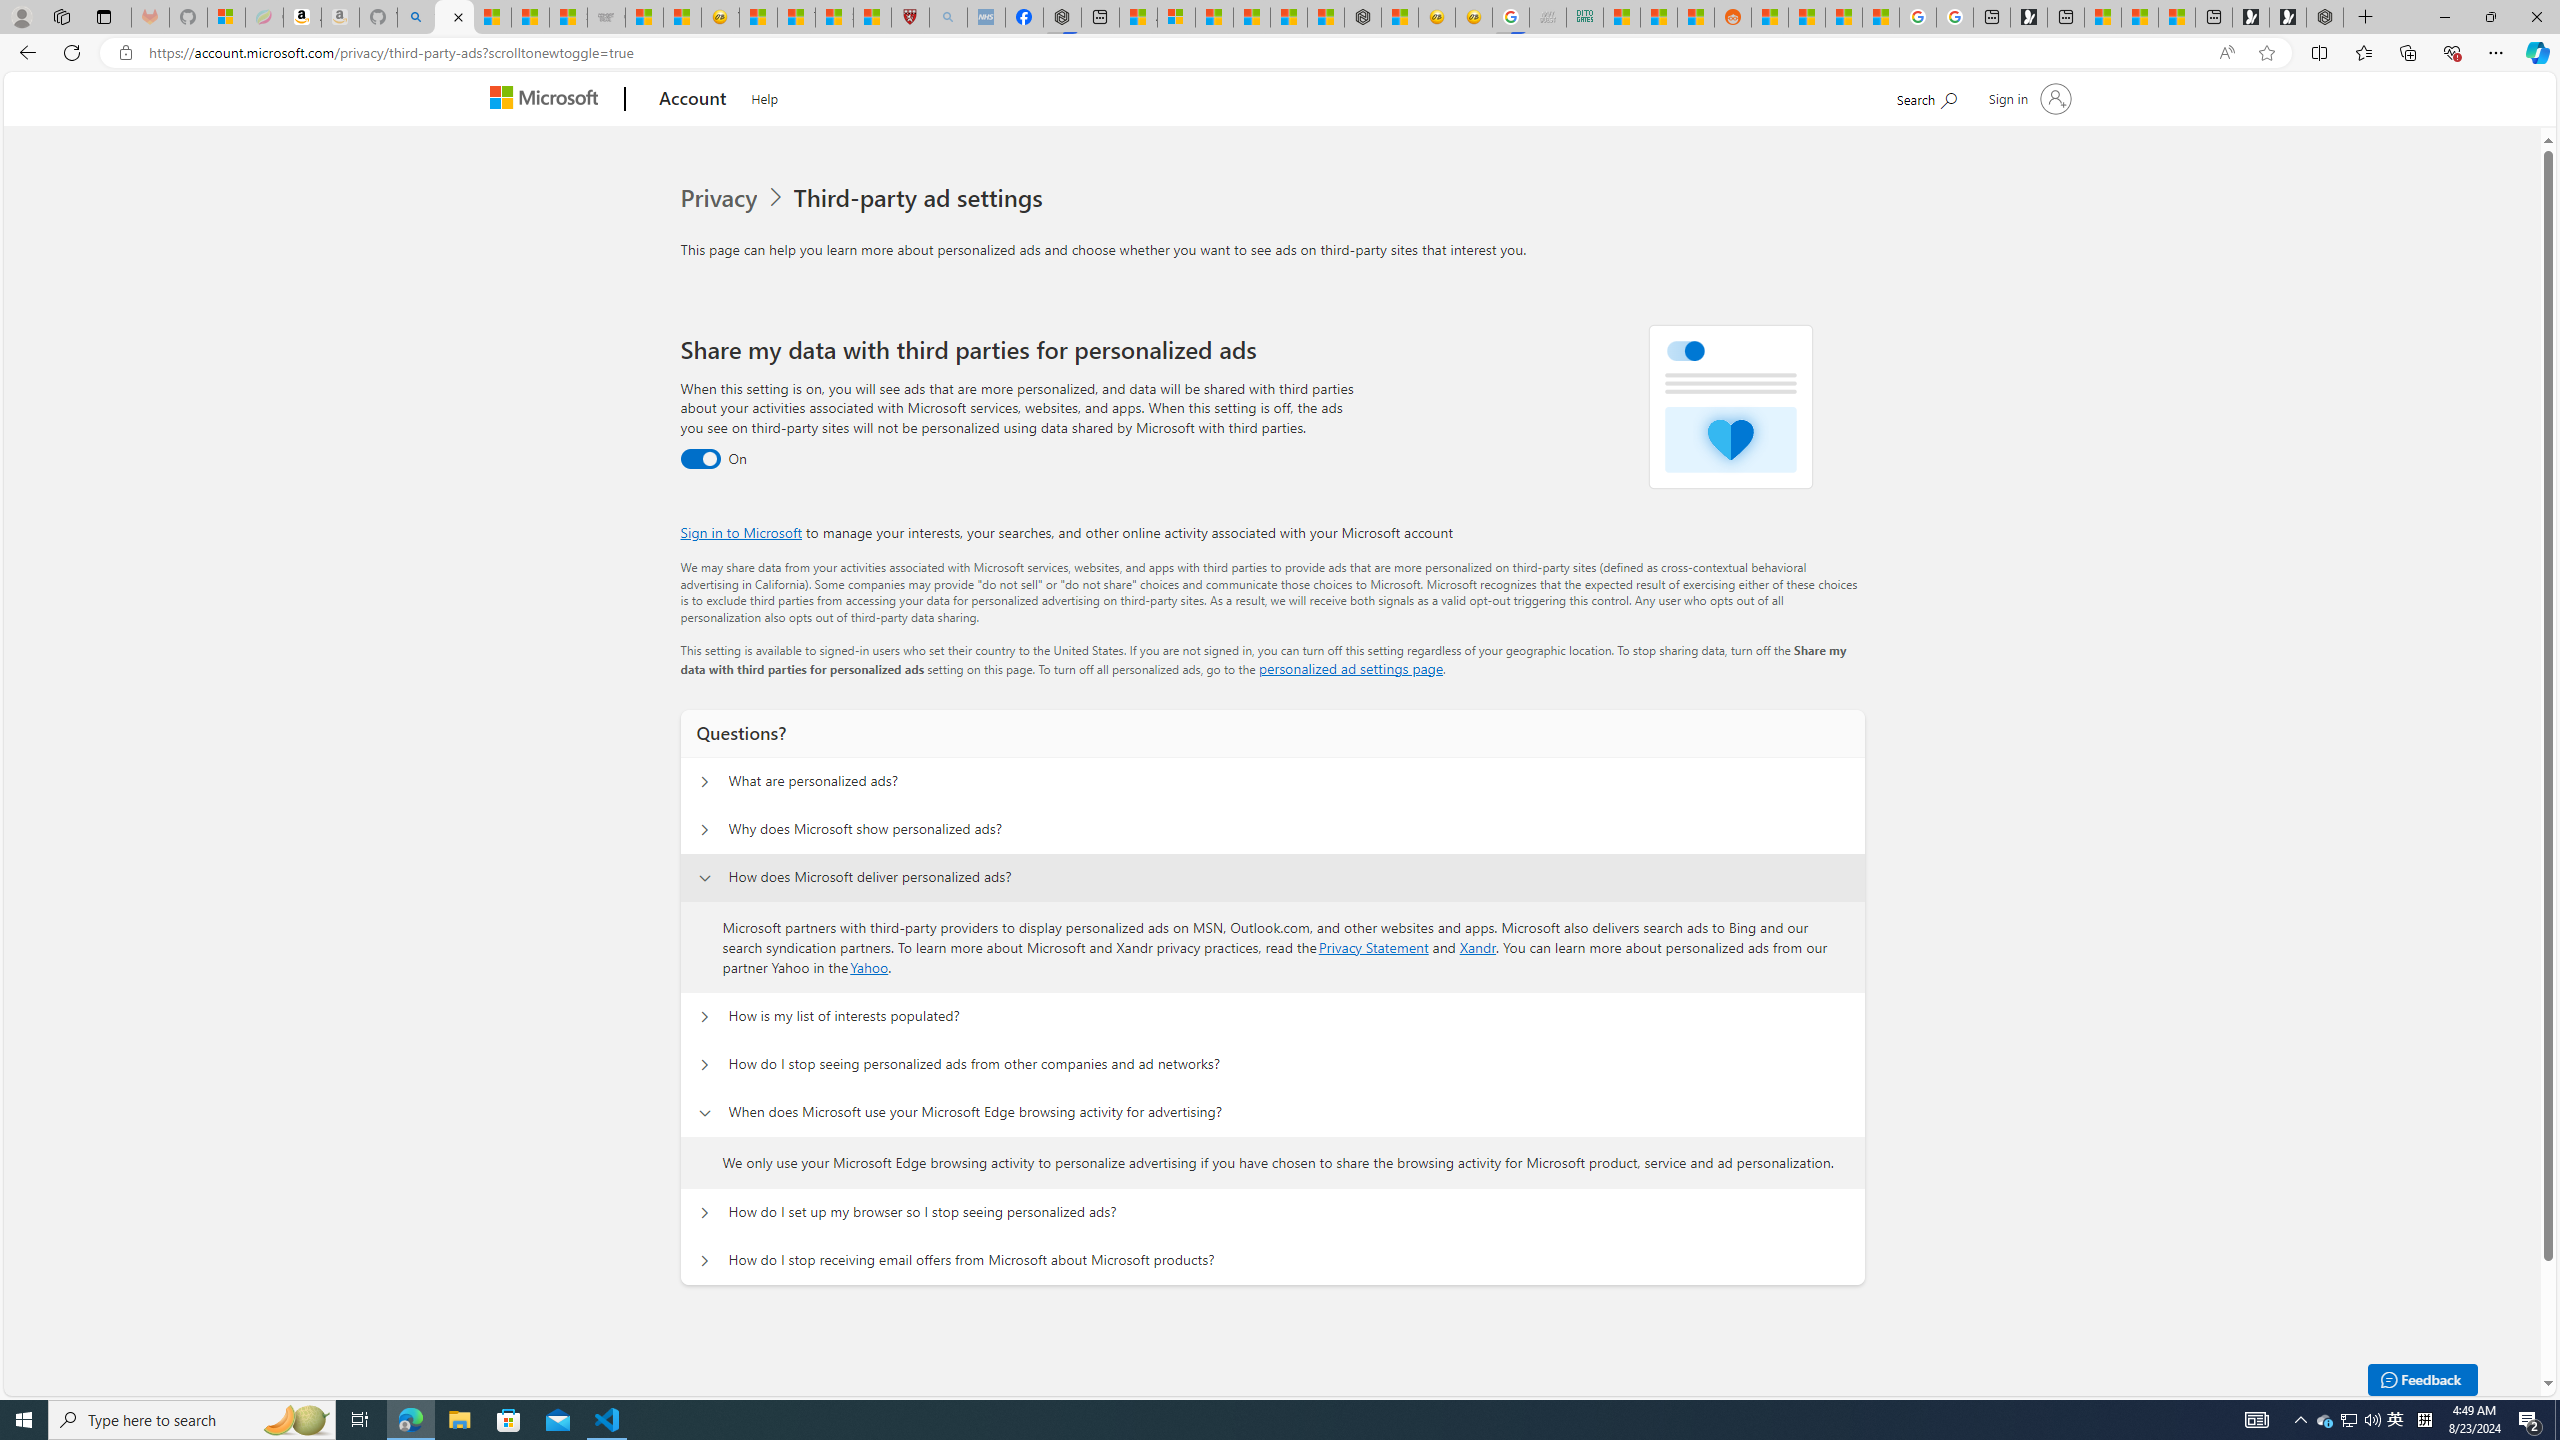 The width and height of the screenshot is (2560, 1440). Describe the element at coordinates (2027, 98) in the screenshot. I see `Sign in to your account` at that location.